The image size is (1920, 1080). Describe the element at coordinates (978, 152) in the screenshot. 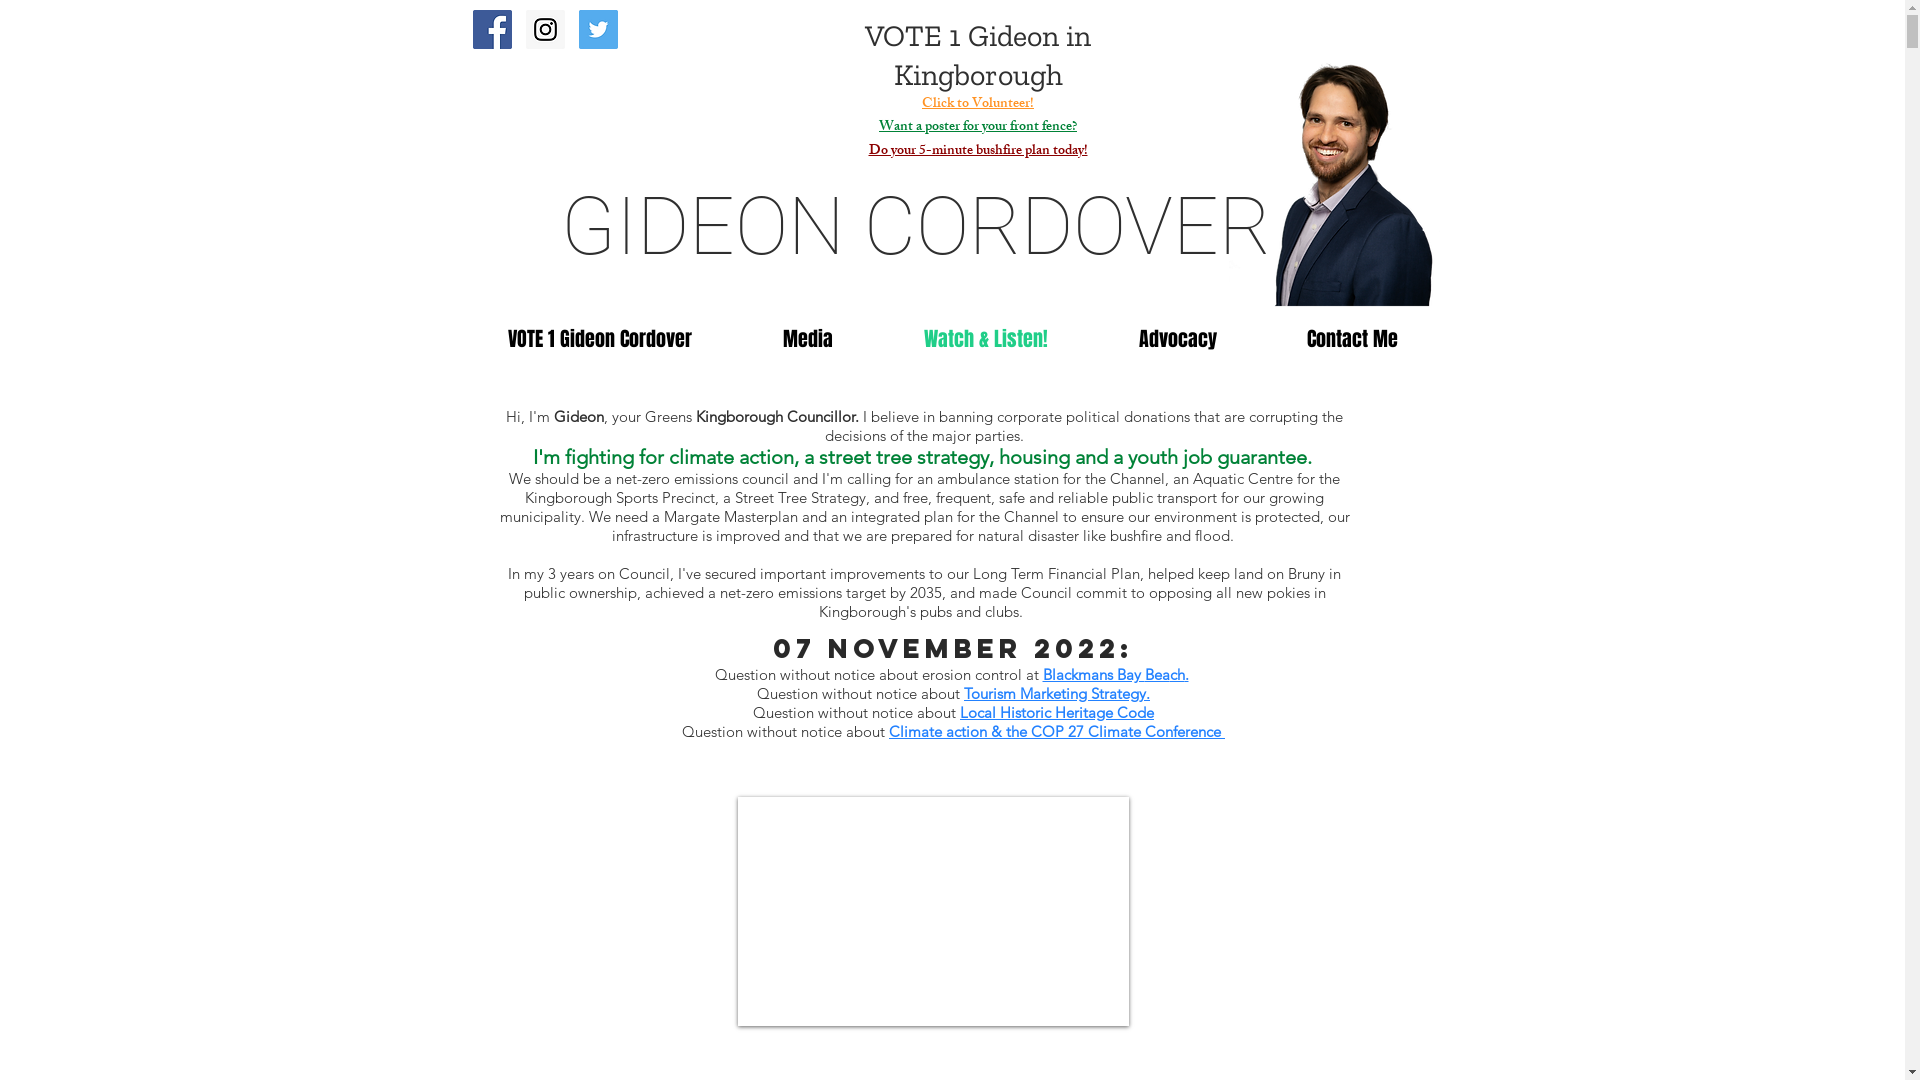

I see `Do your 5-minute bushfire plan today!` at that location.